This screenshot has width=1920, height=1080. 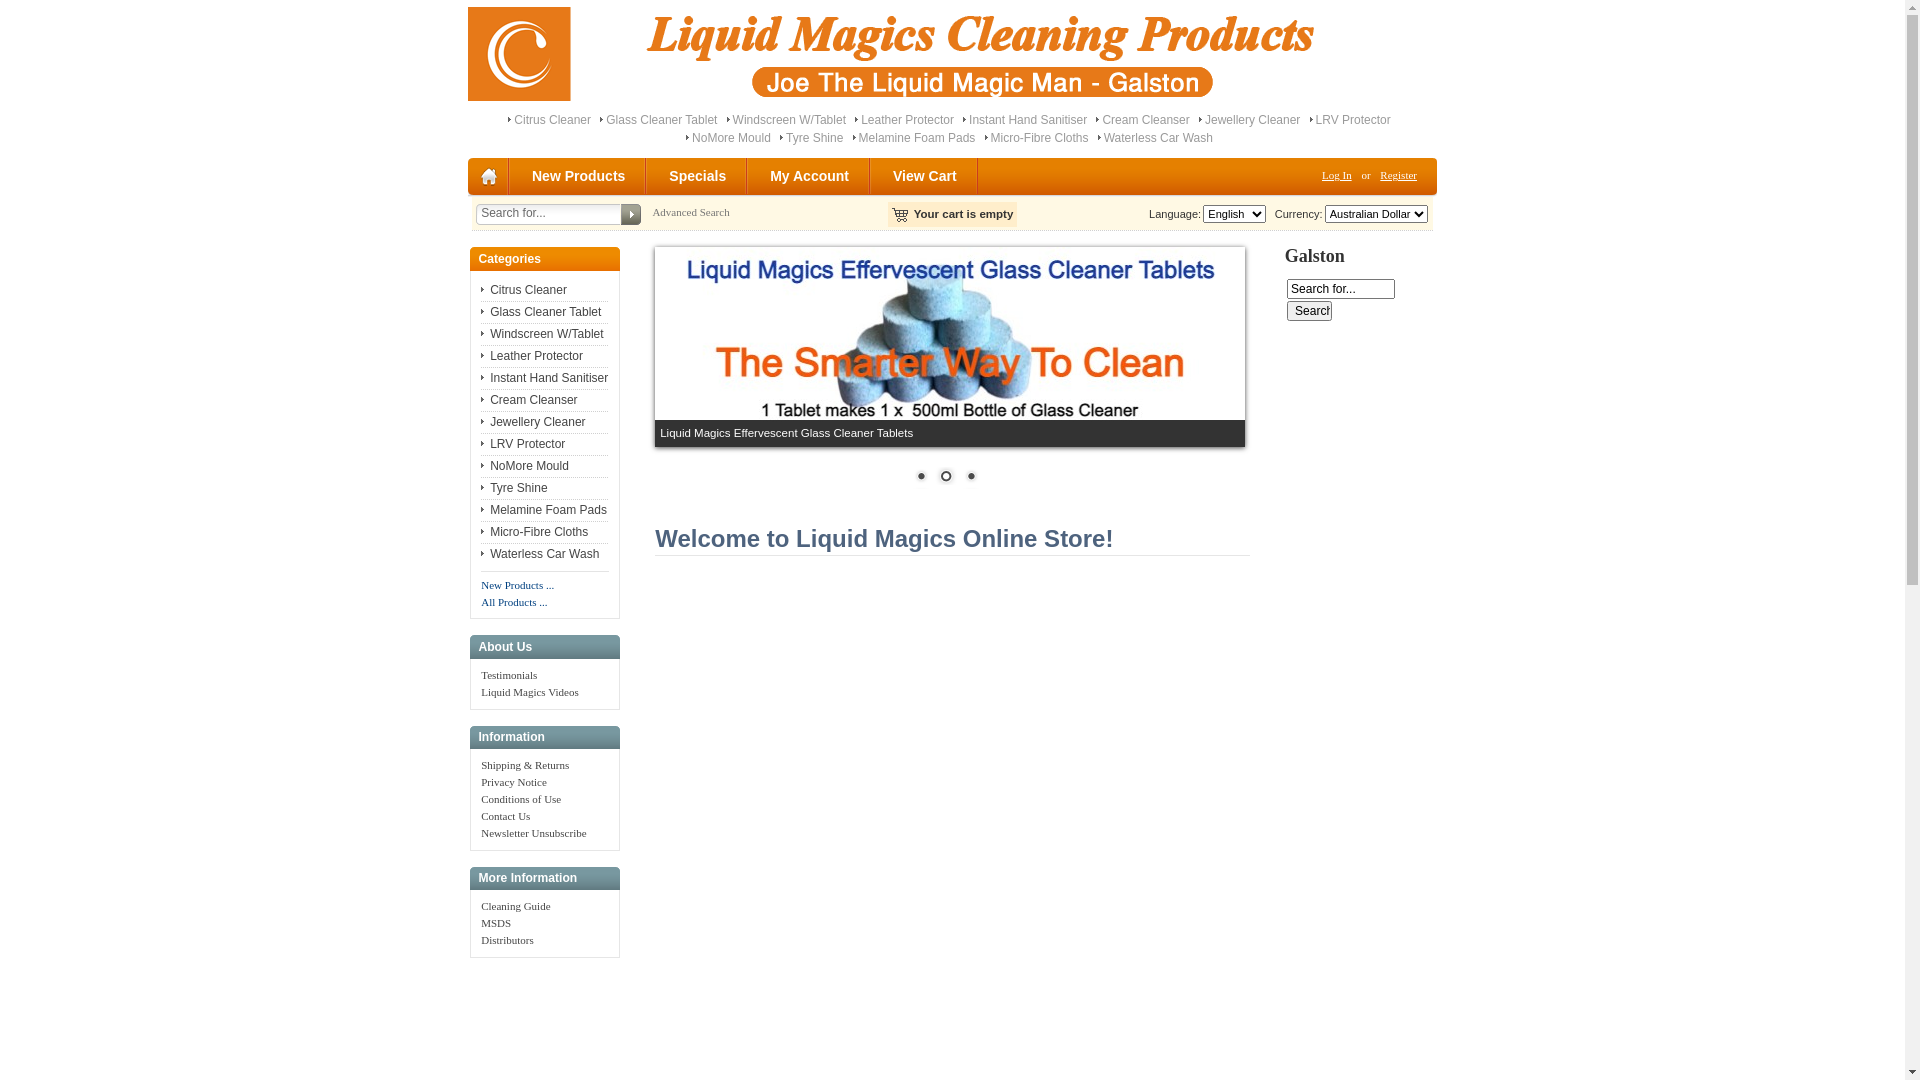 What do you see at coordinates (1158, 138) in the screenshot?
I see `Waterless Car Wash` at bounding box center [1158, 138].